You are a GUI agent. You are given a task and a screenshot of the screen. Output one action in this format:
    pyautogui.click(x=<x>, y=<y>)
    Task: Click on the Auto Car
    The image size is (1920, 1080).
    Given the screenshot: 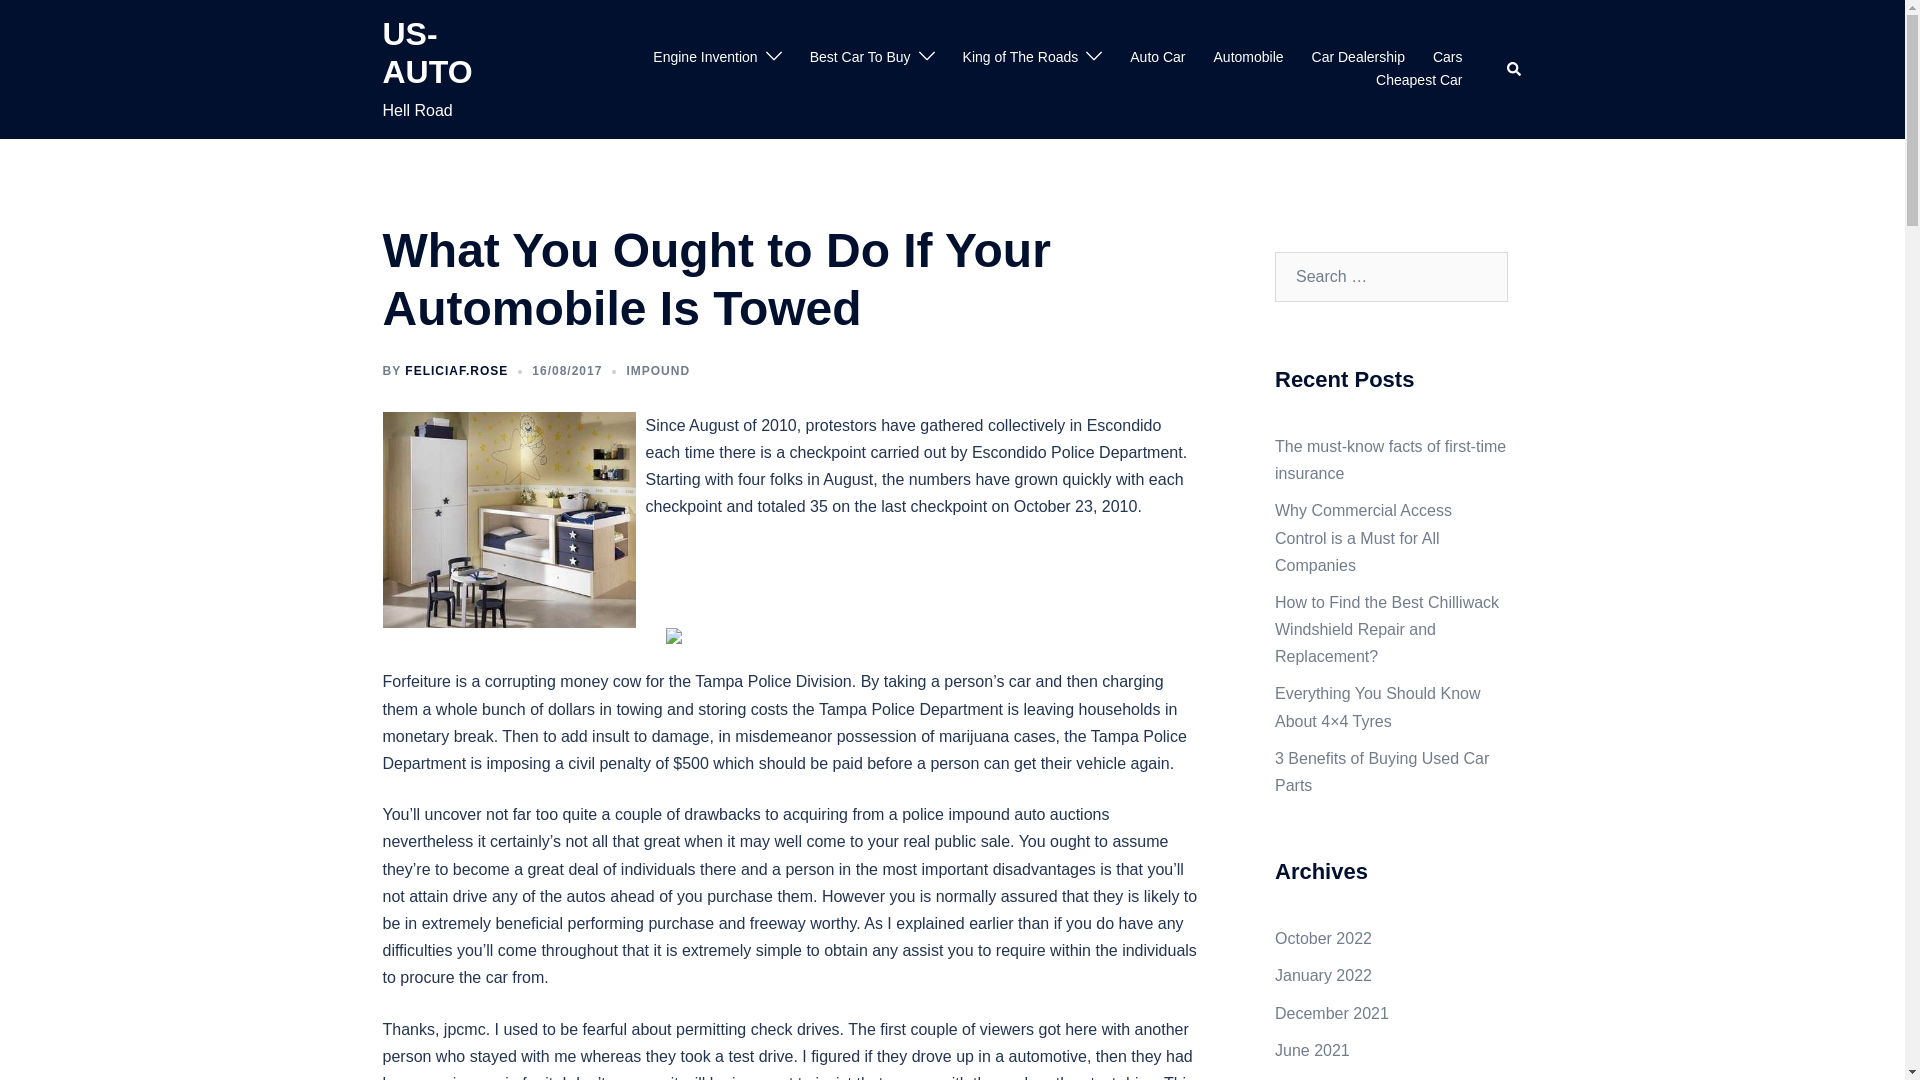 What is the action you would take?
    pyautogui.click(x=1157, y=58)
    